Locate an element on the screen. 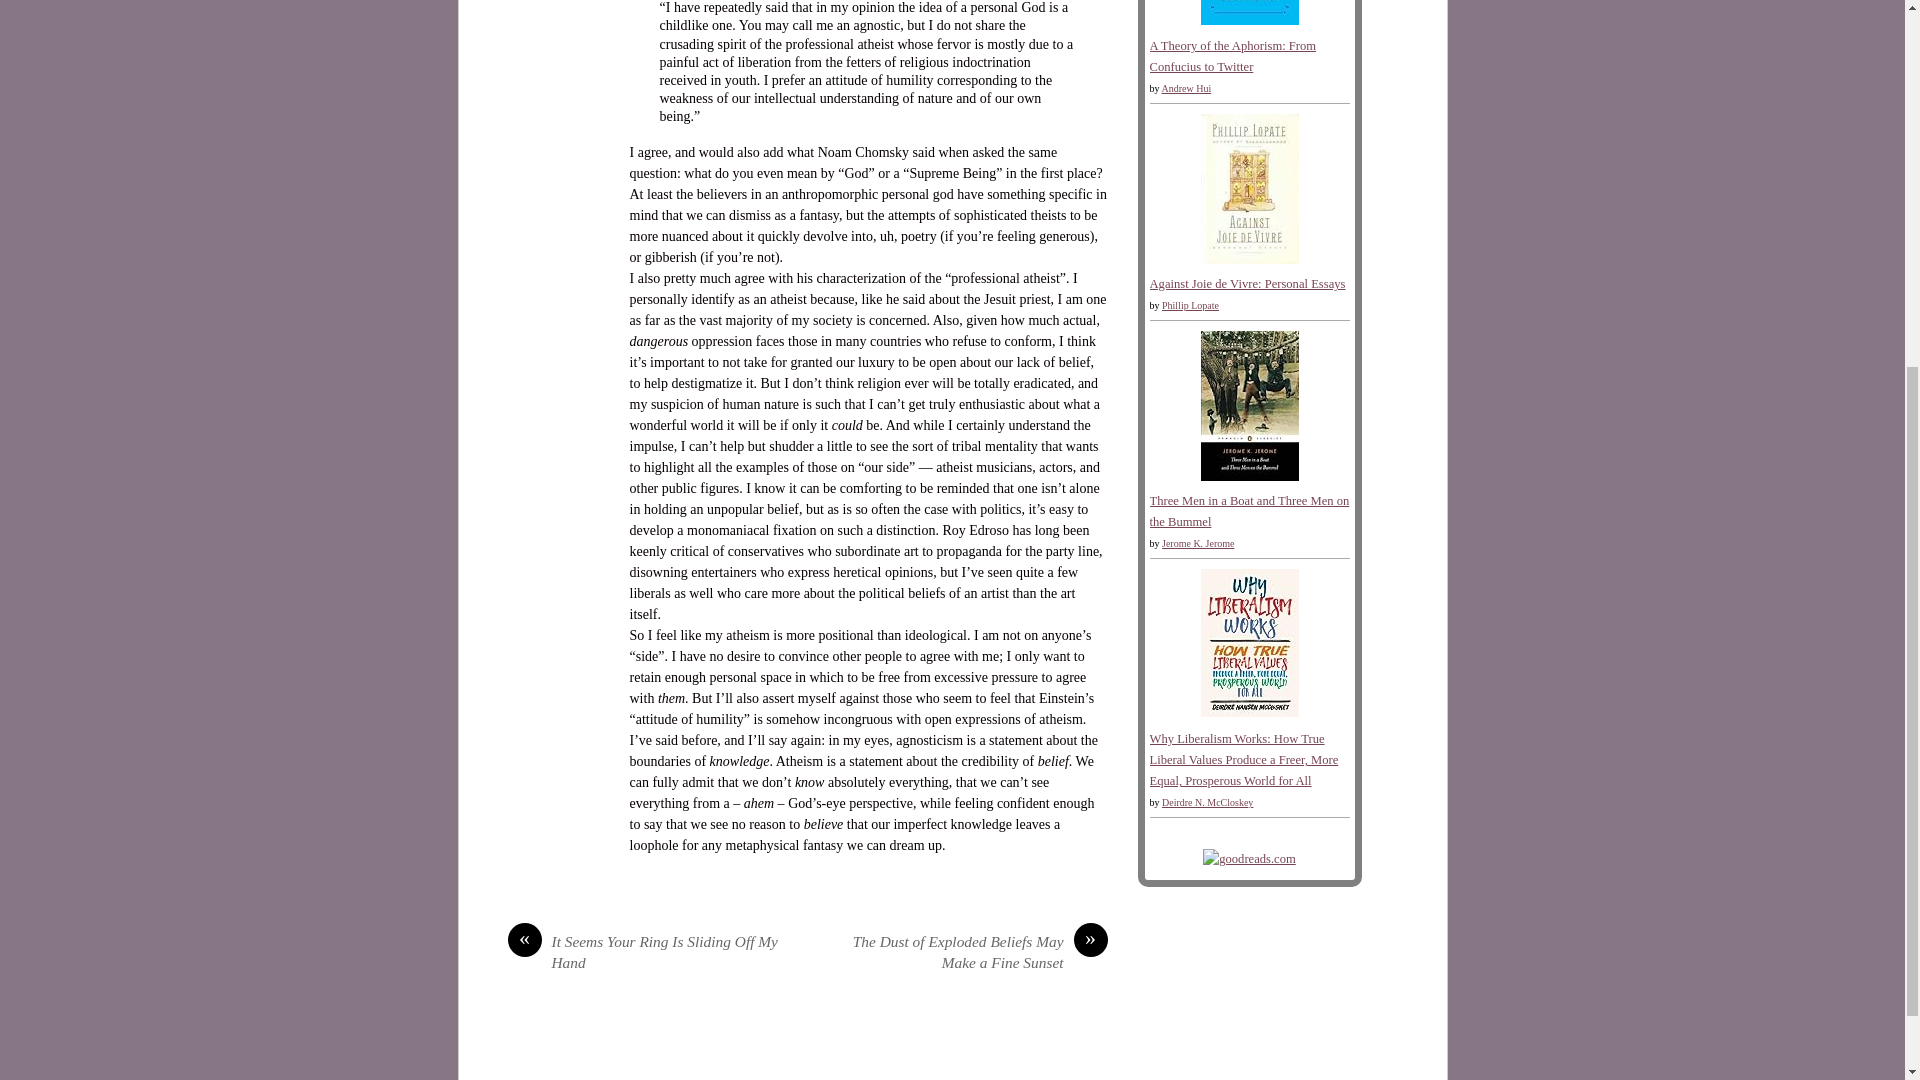 This screenshot has height=1080, width=1920. A Theory of the Aphorism: From Confucius to Twitter is located at coordinates (1248, 21).